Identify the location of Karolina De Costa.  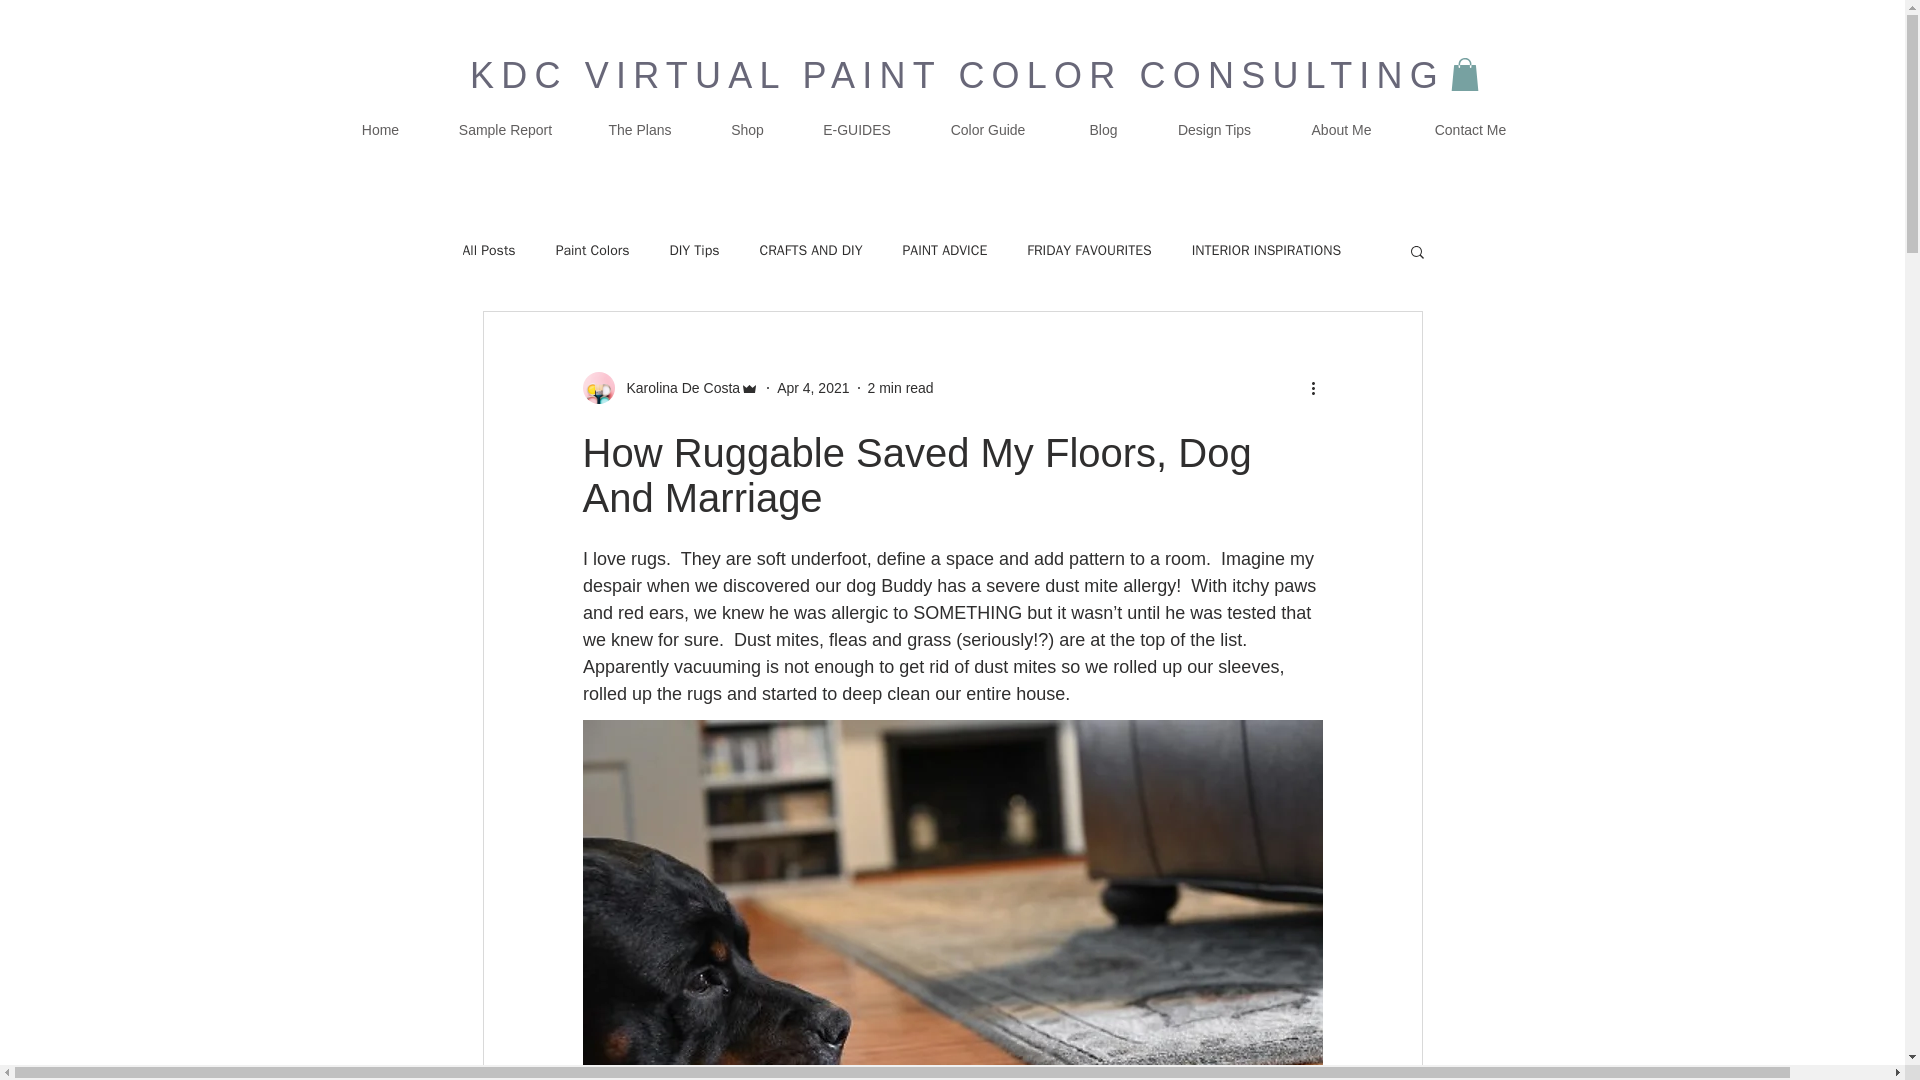
(670, 387).